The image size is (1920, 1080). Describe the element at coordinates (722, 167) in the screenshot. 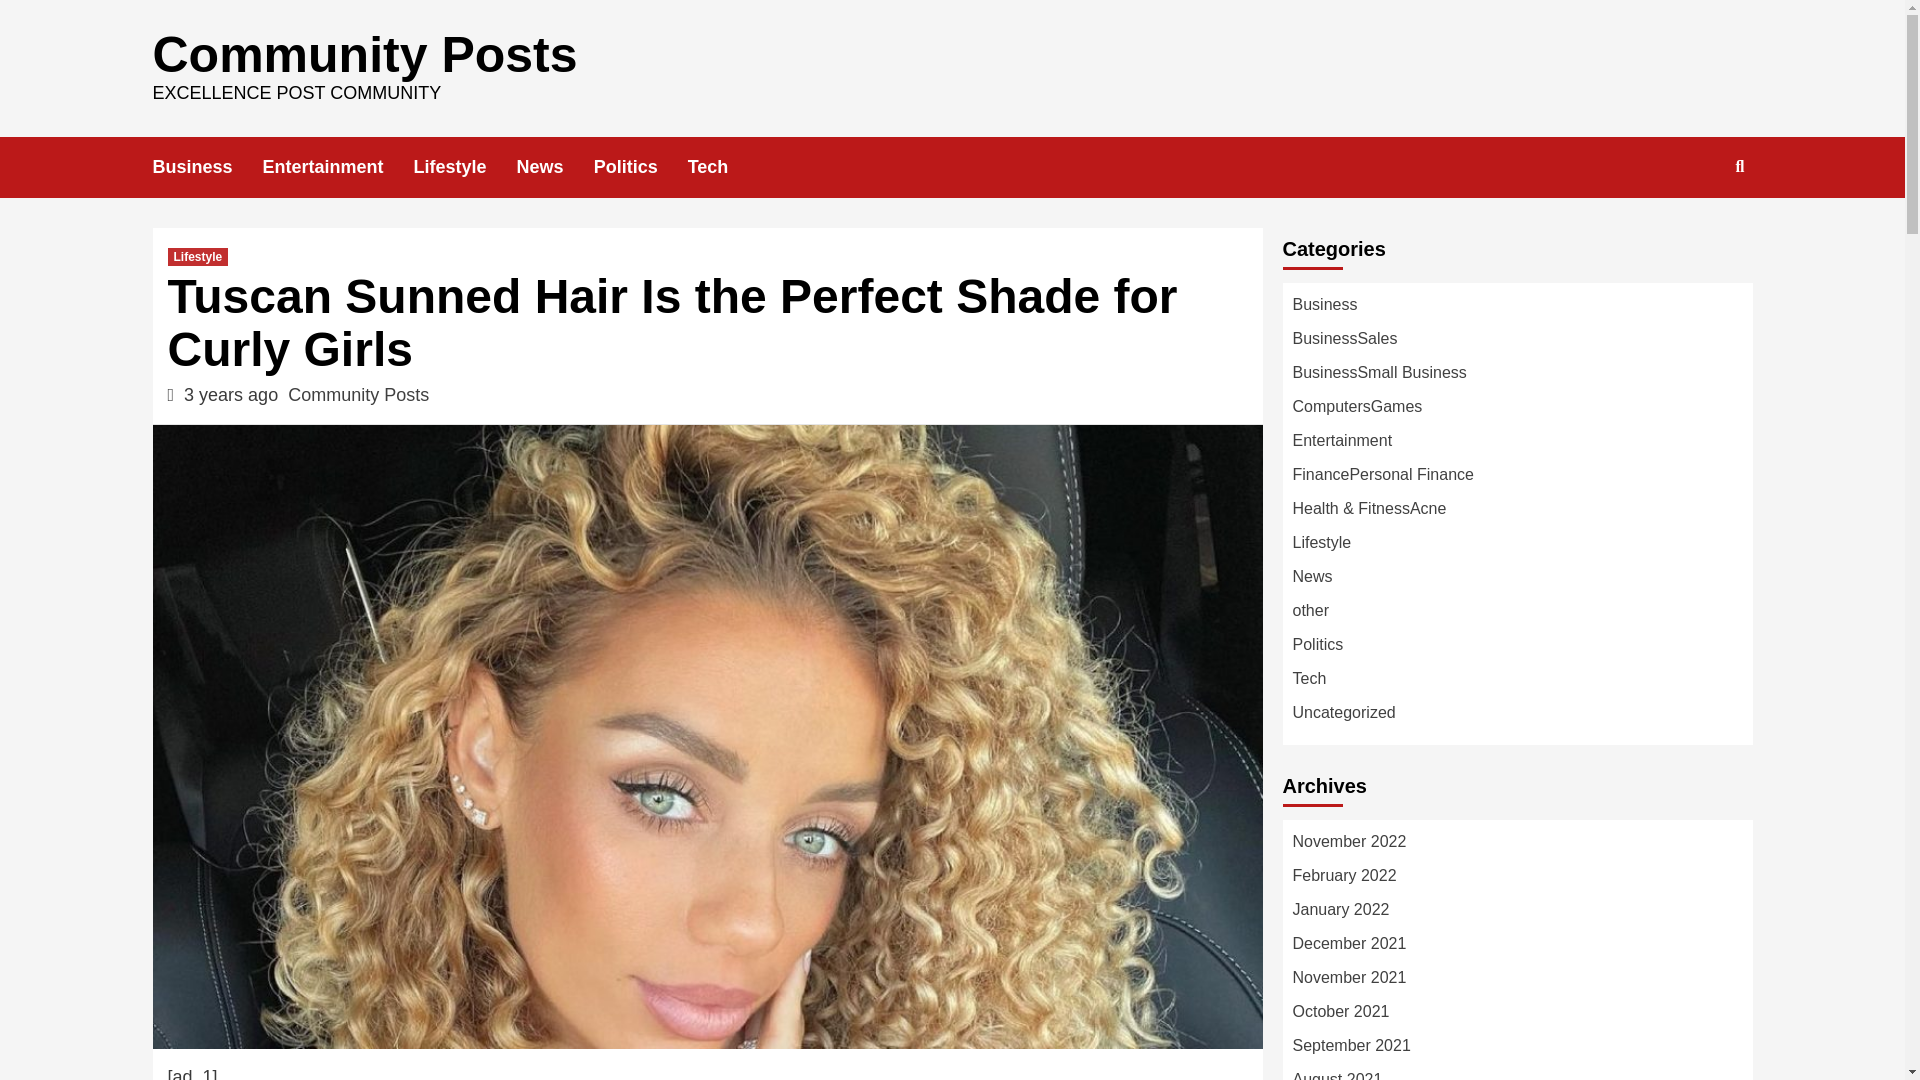

I see `Tech` at that location.